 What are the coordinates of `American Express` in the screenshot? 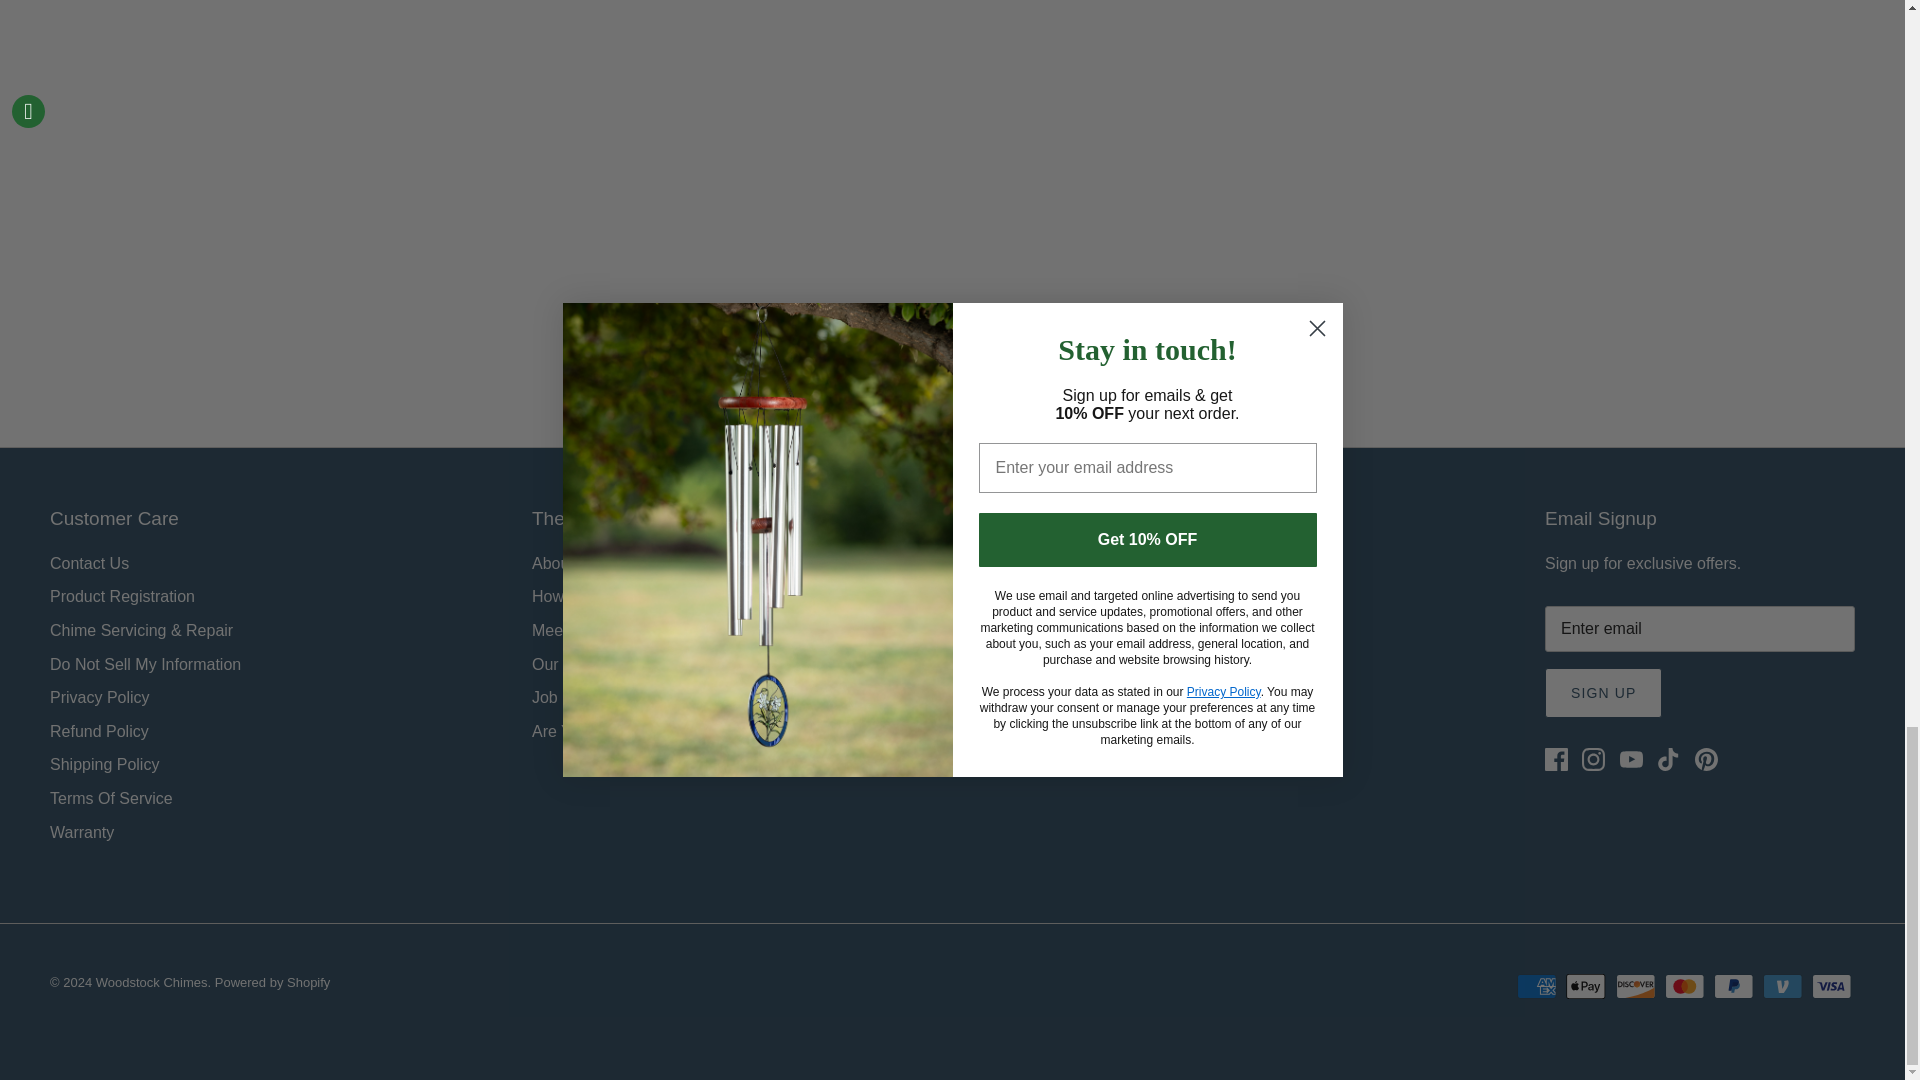 It's located at (1536, 986).